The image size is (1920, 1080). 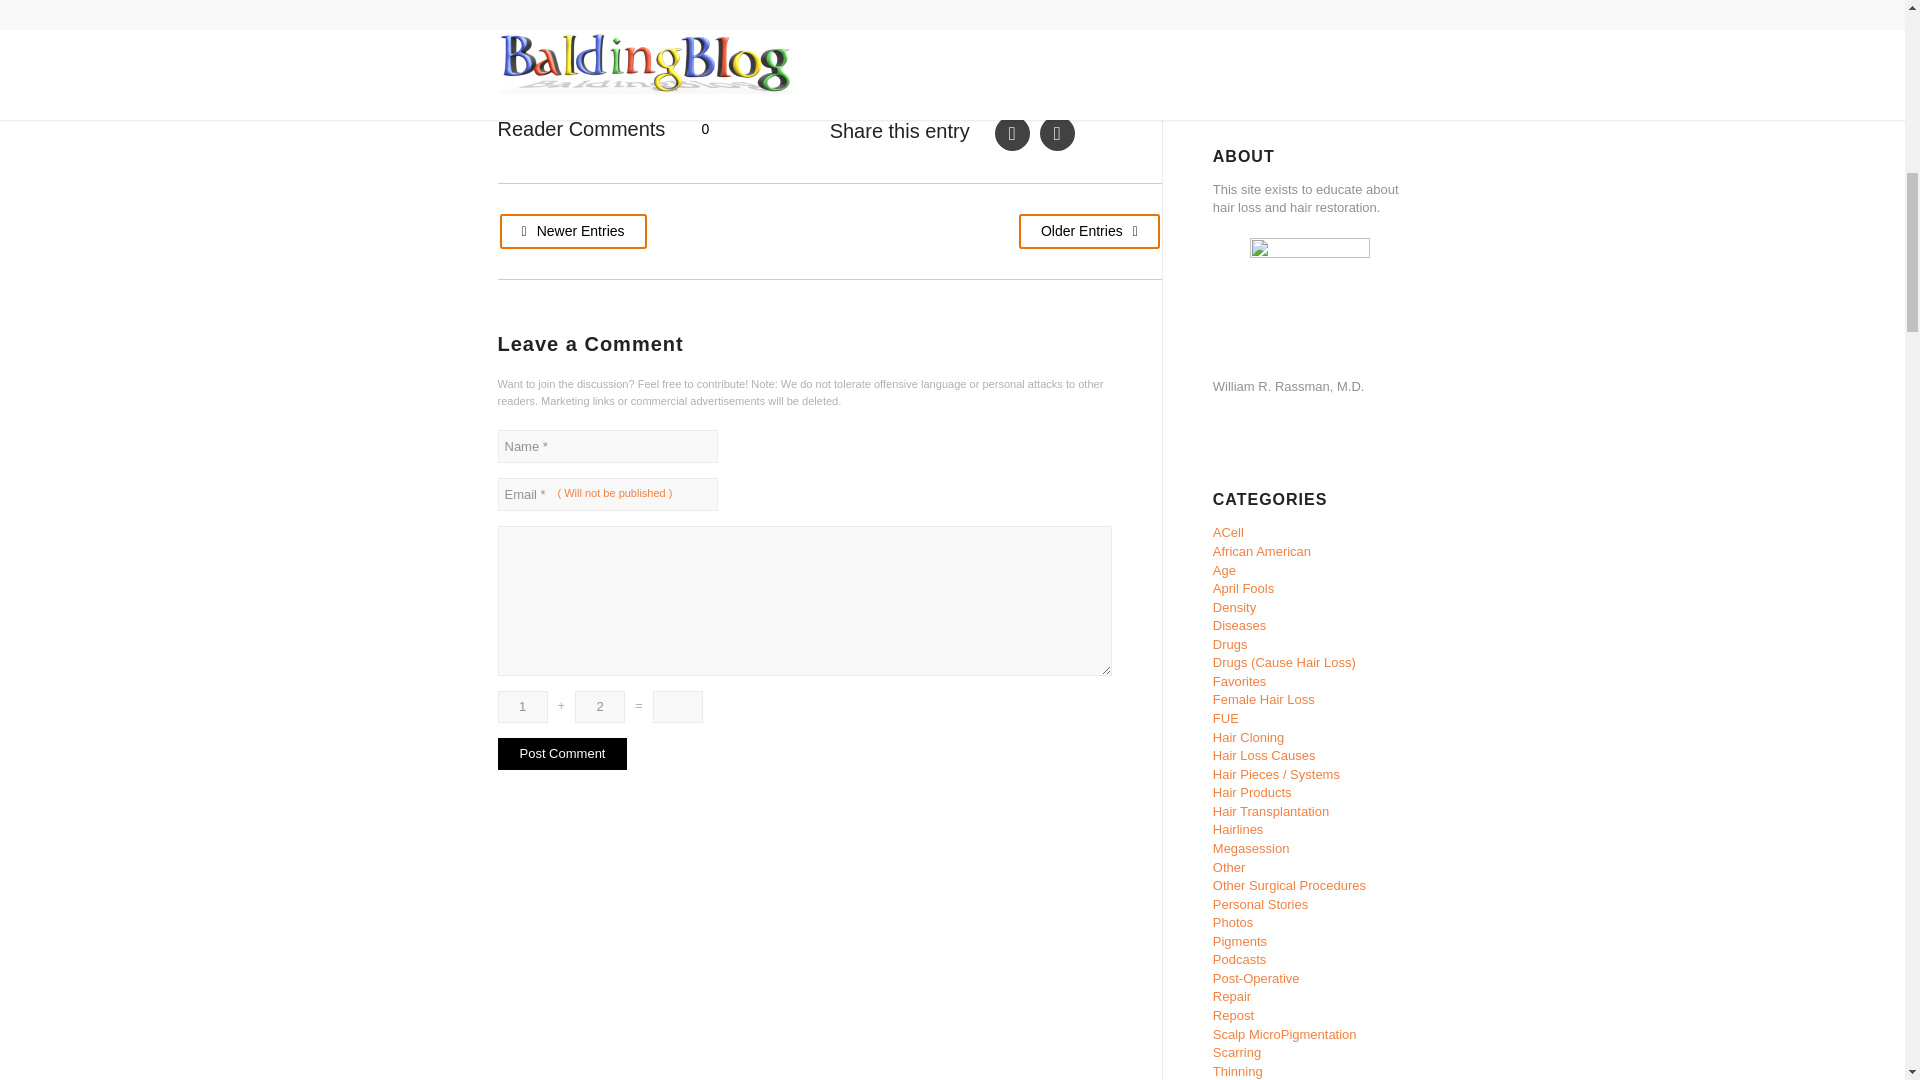 What do you see at coordinates (1233, 922) in the screenshot?
I see `Photos` at bounding box center [1233, 922].